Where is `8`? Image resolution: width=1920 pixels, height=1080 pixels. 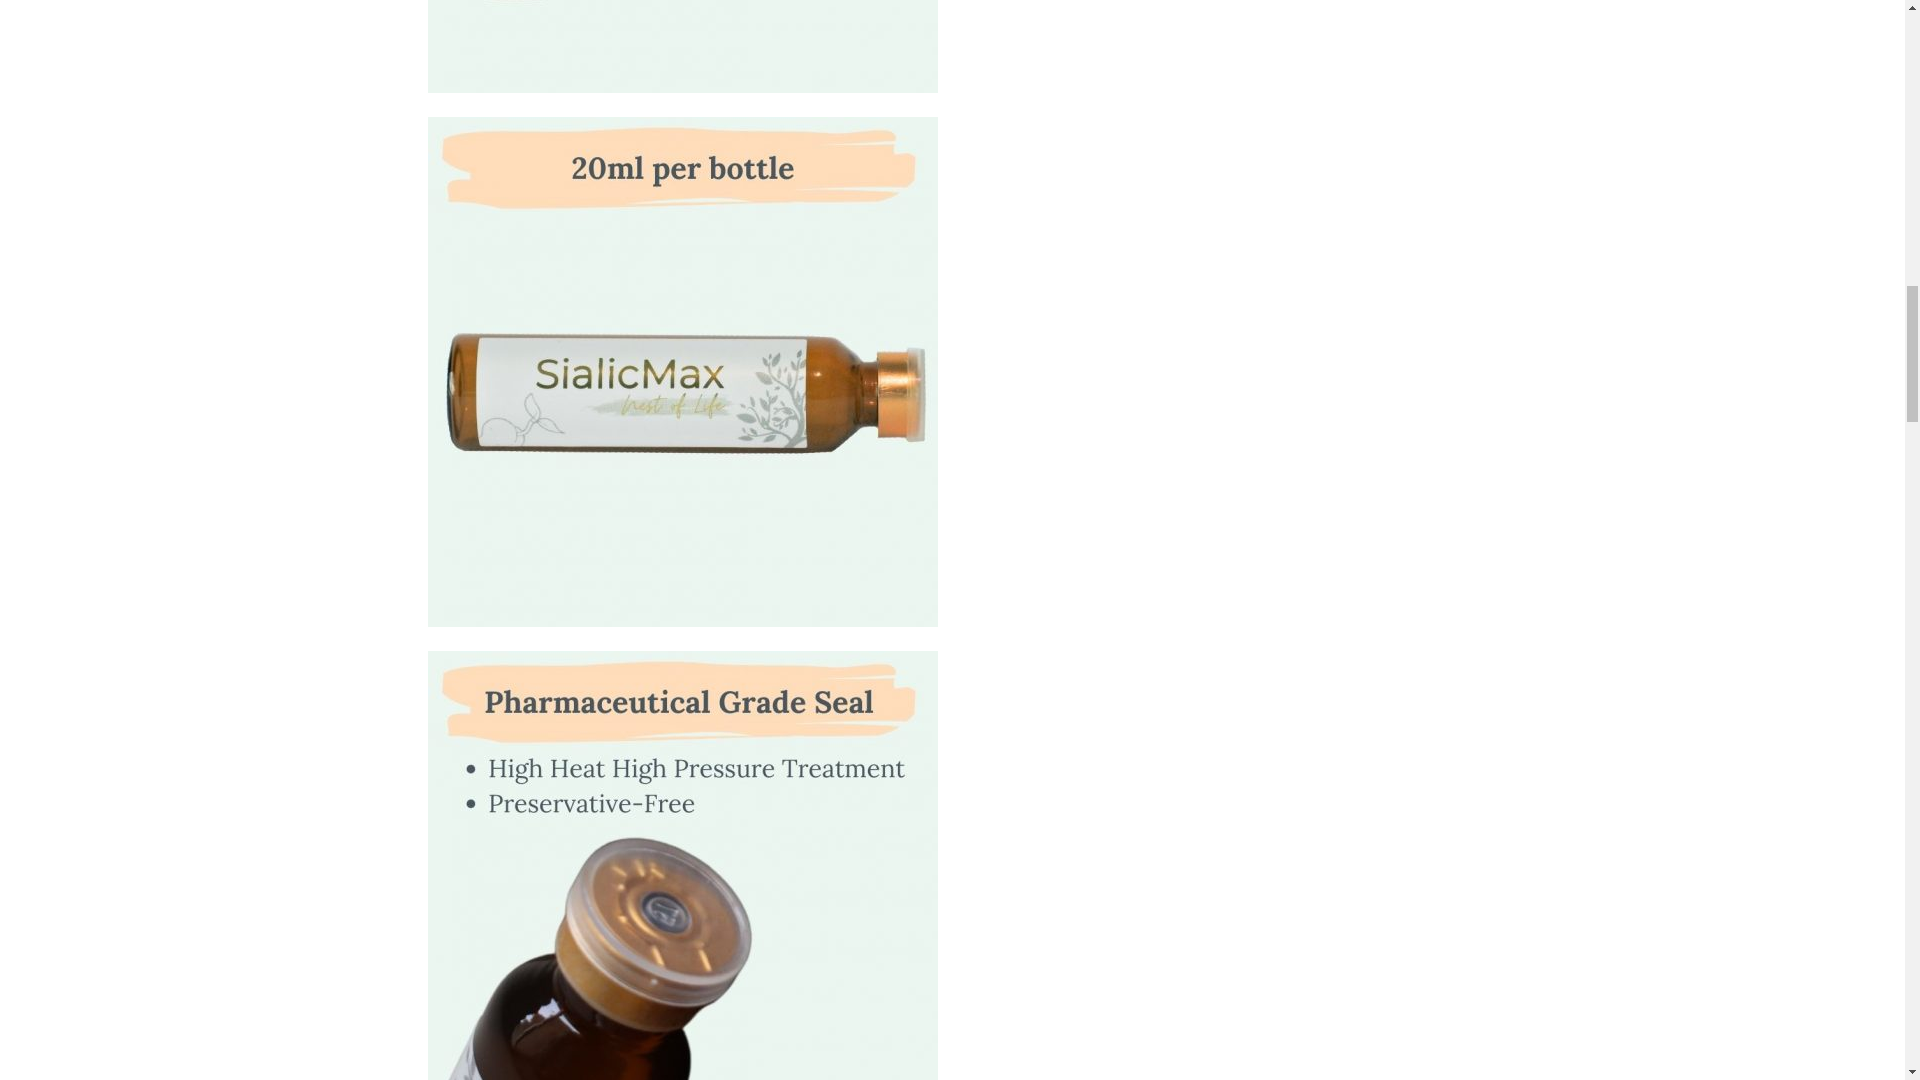 8 is located at coordinates (683, 866).